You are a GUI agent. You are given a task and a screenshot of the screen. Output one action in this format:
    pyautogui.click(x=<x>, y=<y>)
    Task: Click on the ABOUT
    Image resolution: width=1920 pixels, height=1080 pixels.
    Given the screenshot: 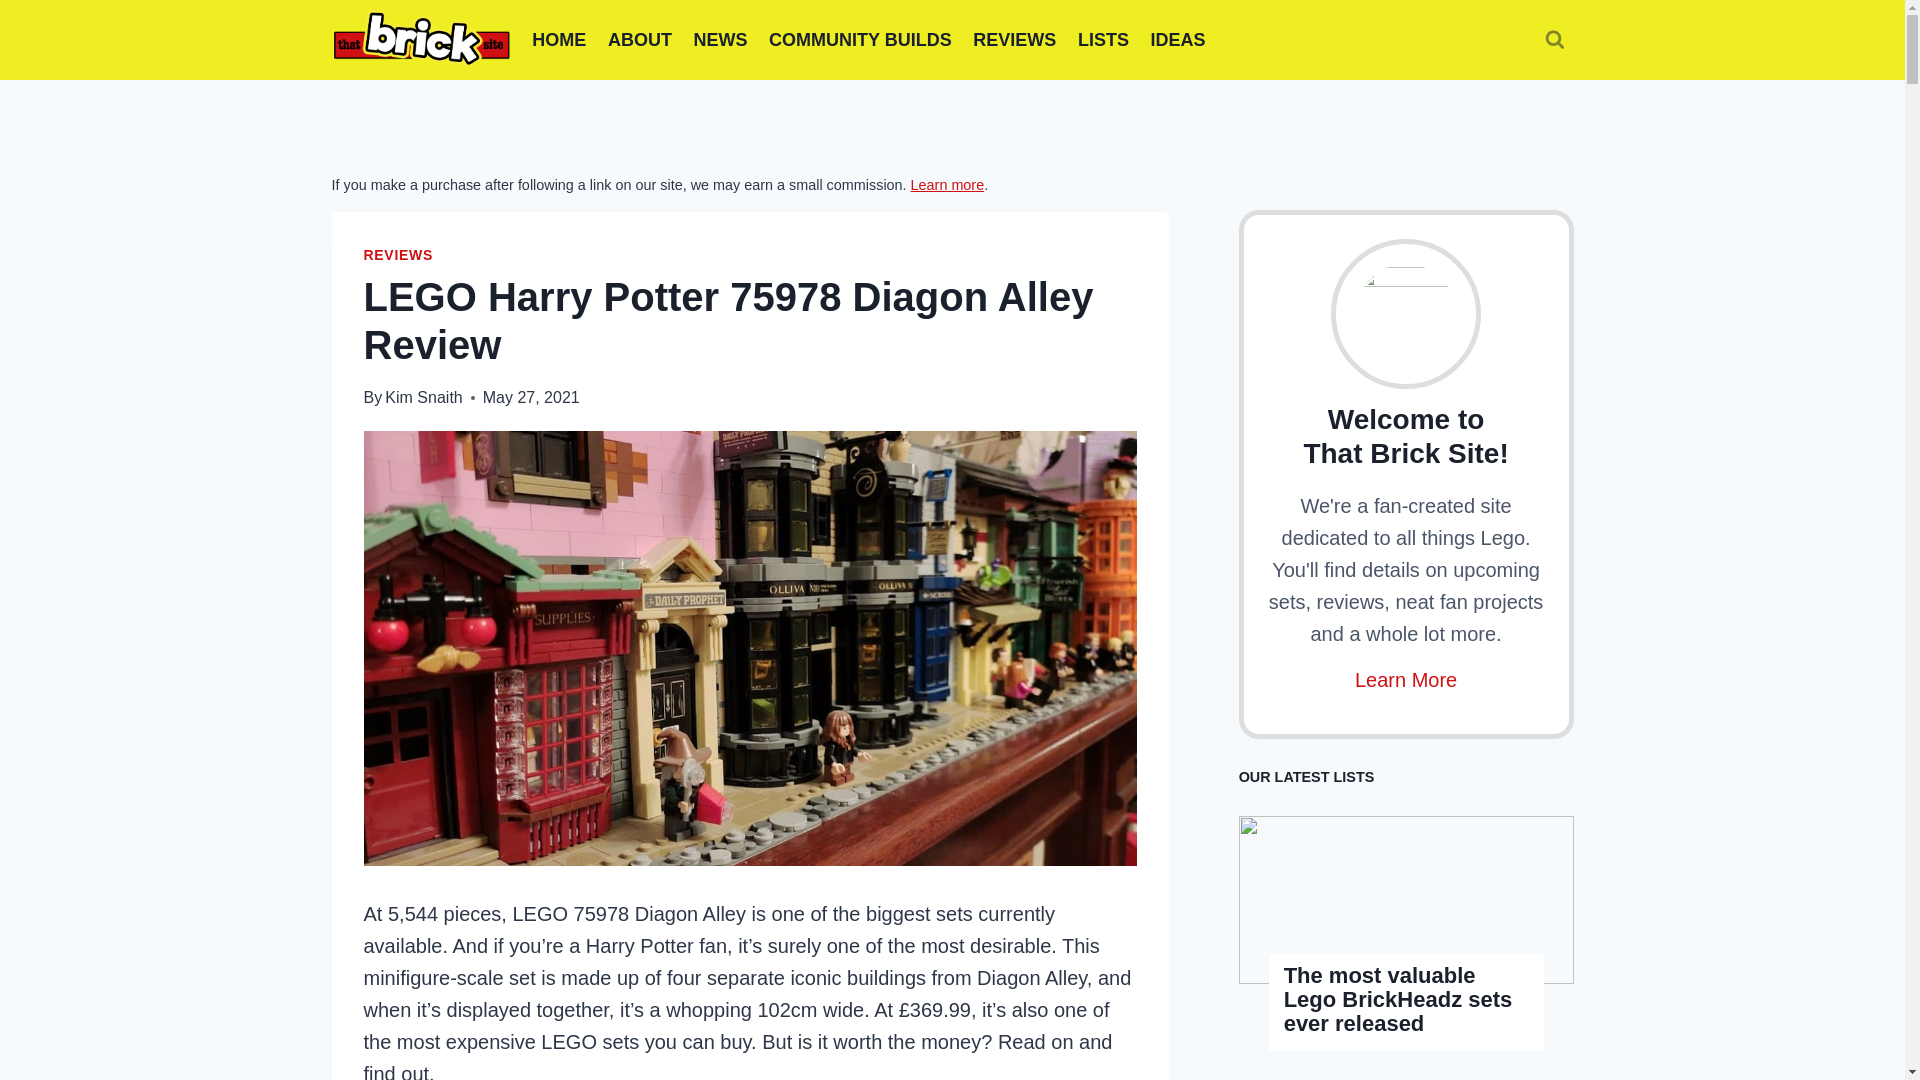 What is the action you would take?
    pyautogui.click(x=640, y=40)
    